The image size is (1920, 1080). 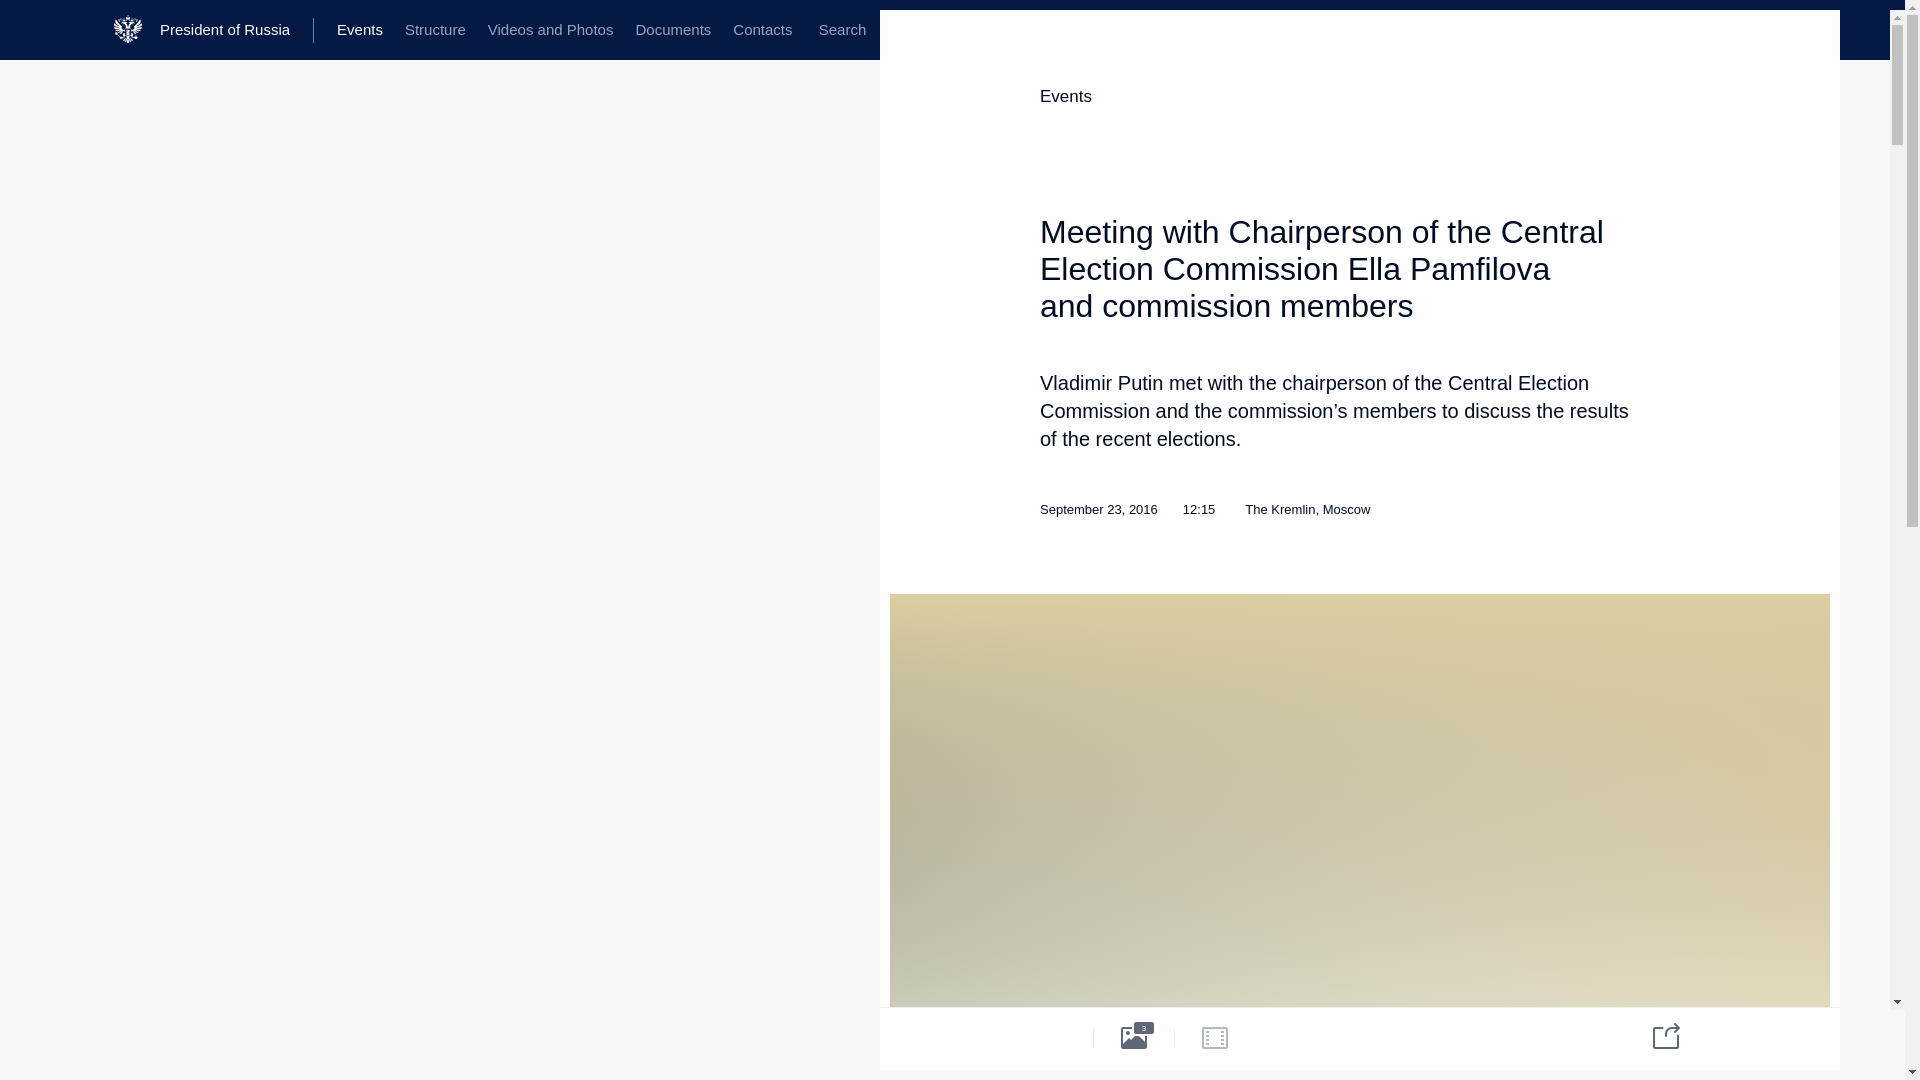 I want to click on Videos and Photos, so click(x=550, y=30).